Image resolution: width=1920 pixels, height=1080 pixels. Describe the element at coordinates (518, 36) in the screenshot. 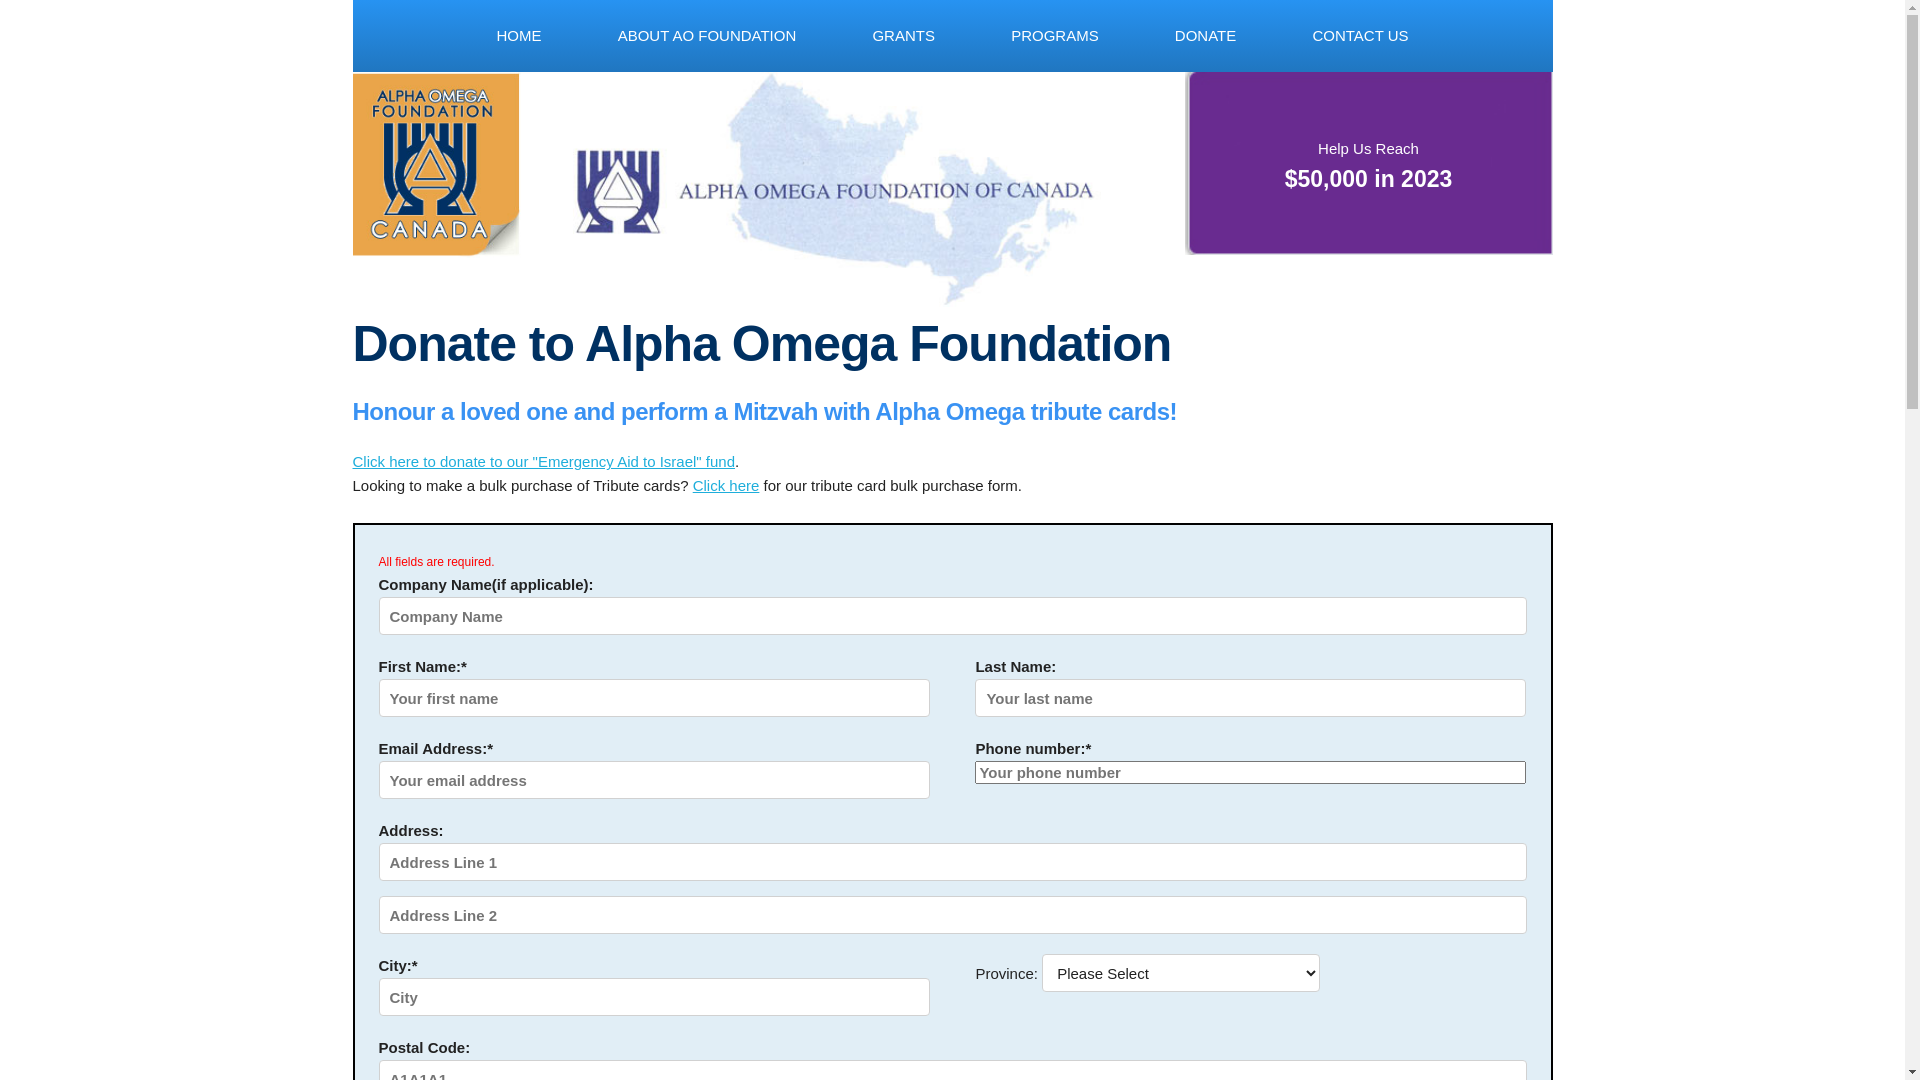

I see `HOME` at that location.